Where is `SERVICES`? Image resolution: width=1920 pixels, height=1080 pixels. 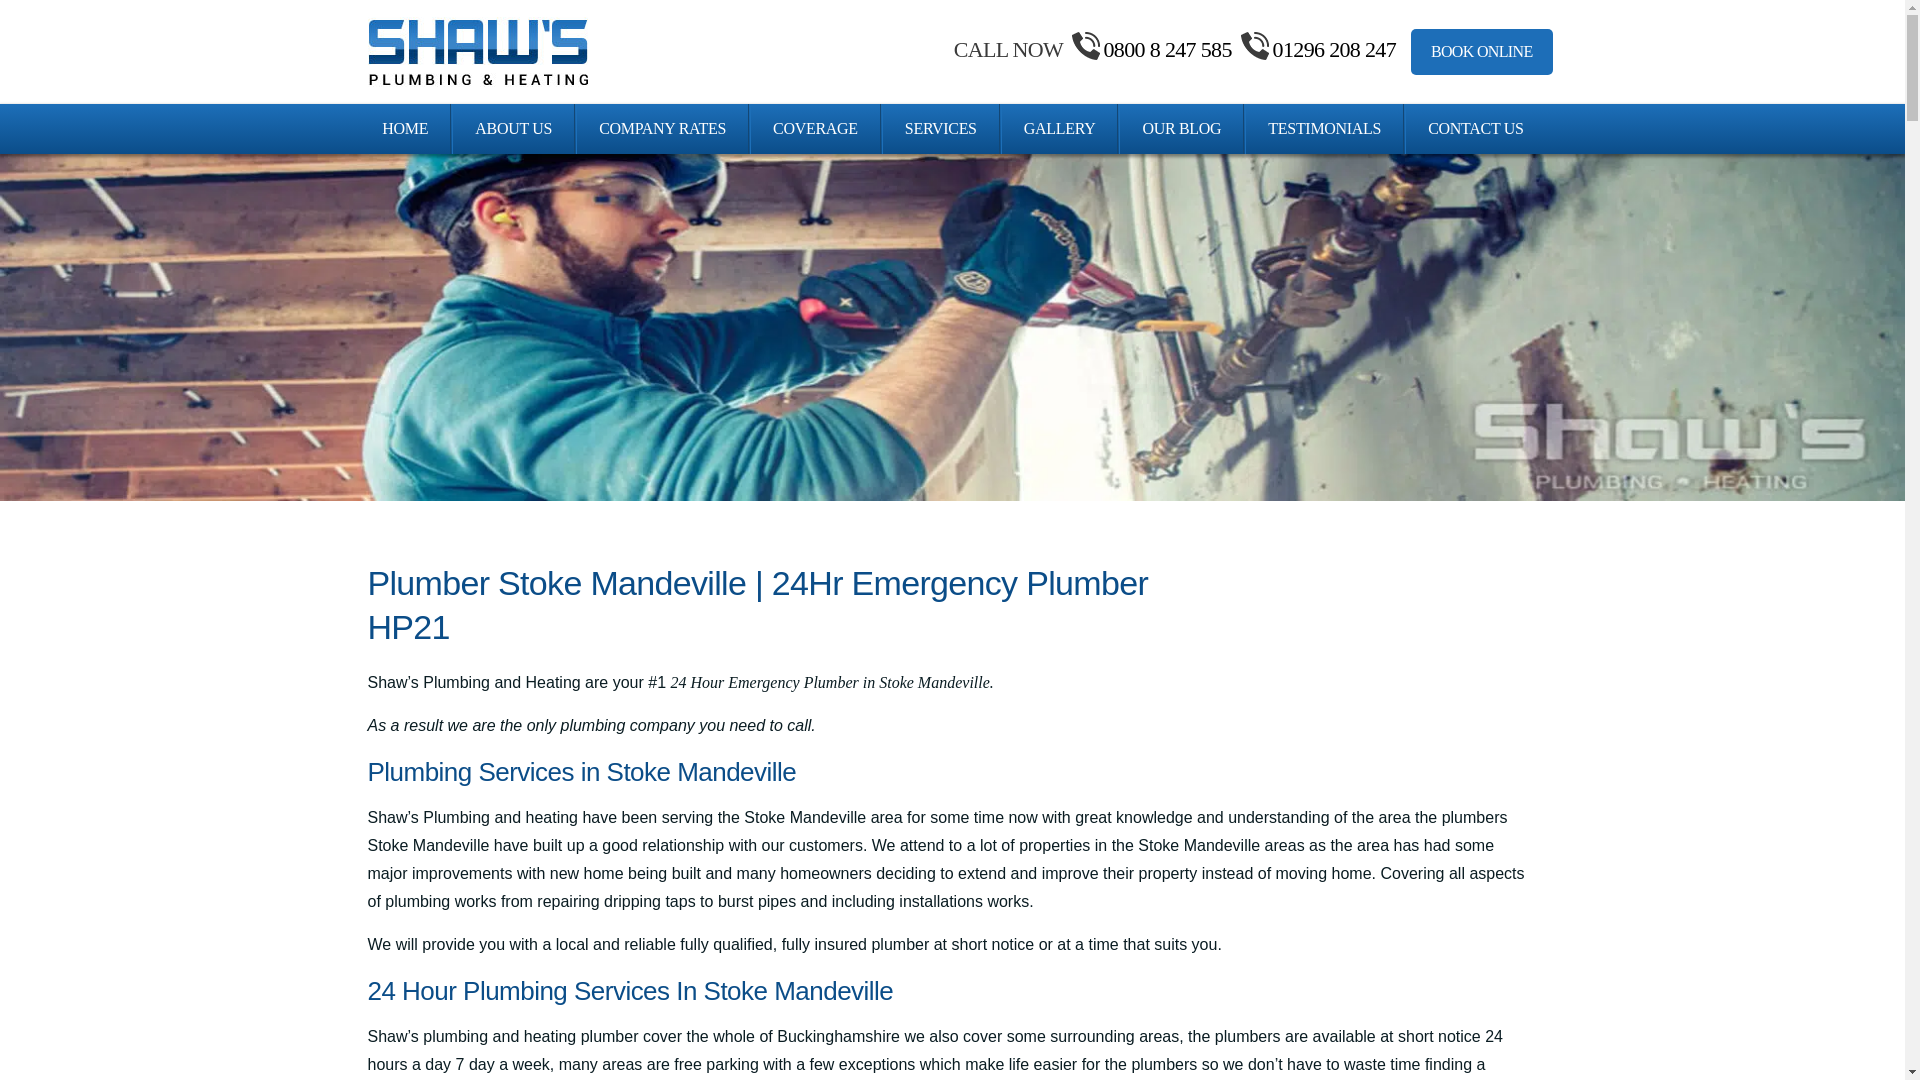
SERVICES is located at coordinates (940, 128).